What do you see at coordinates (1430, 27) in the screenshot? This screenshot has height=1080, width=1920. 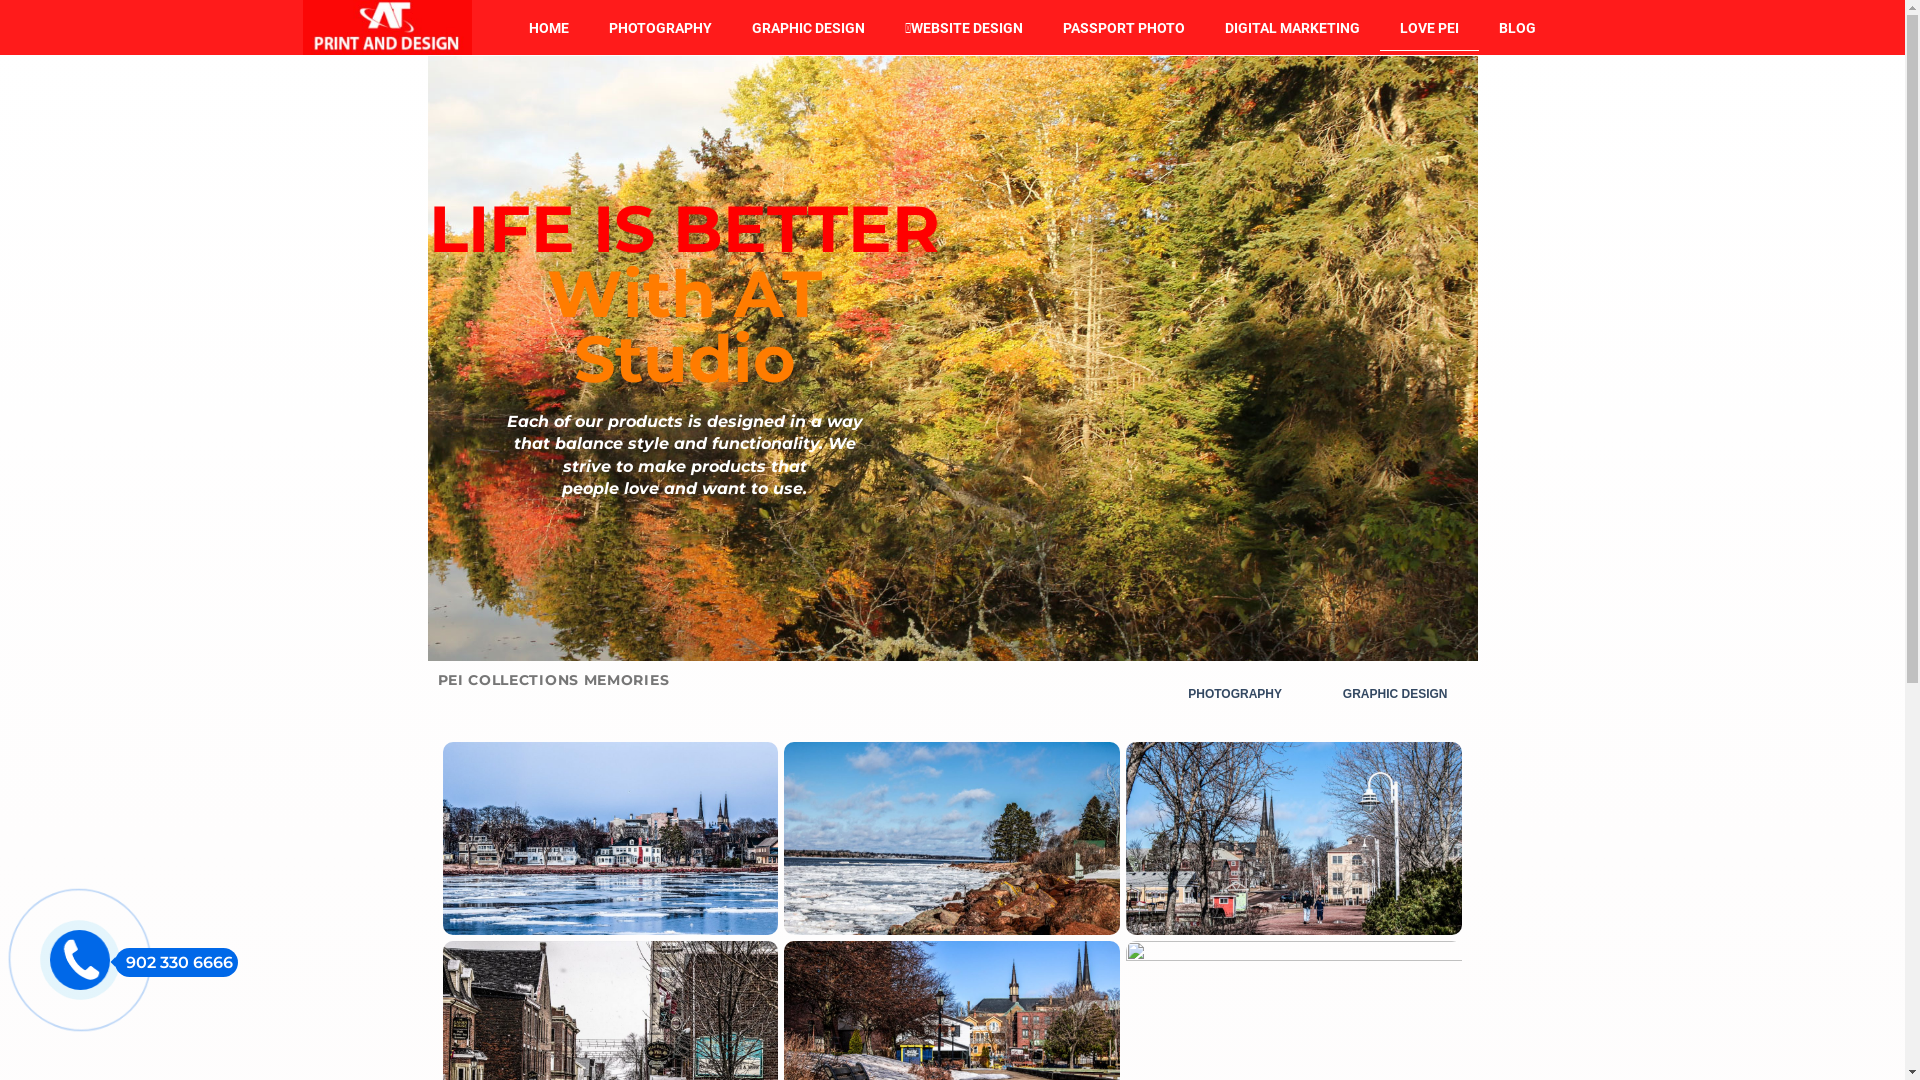 I see `LOVE PEI` at bounding box center [1430, 27].